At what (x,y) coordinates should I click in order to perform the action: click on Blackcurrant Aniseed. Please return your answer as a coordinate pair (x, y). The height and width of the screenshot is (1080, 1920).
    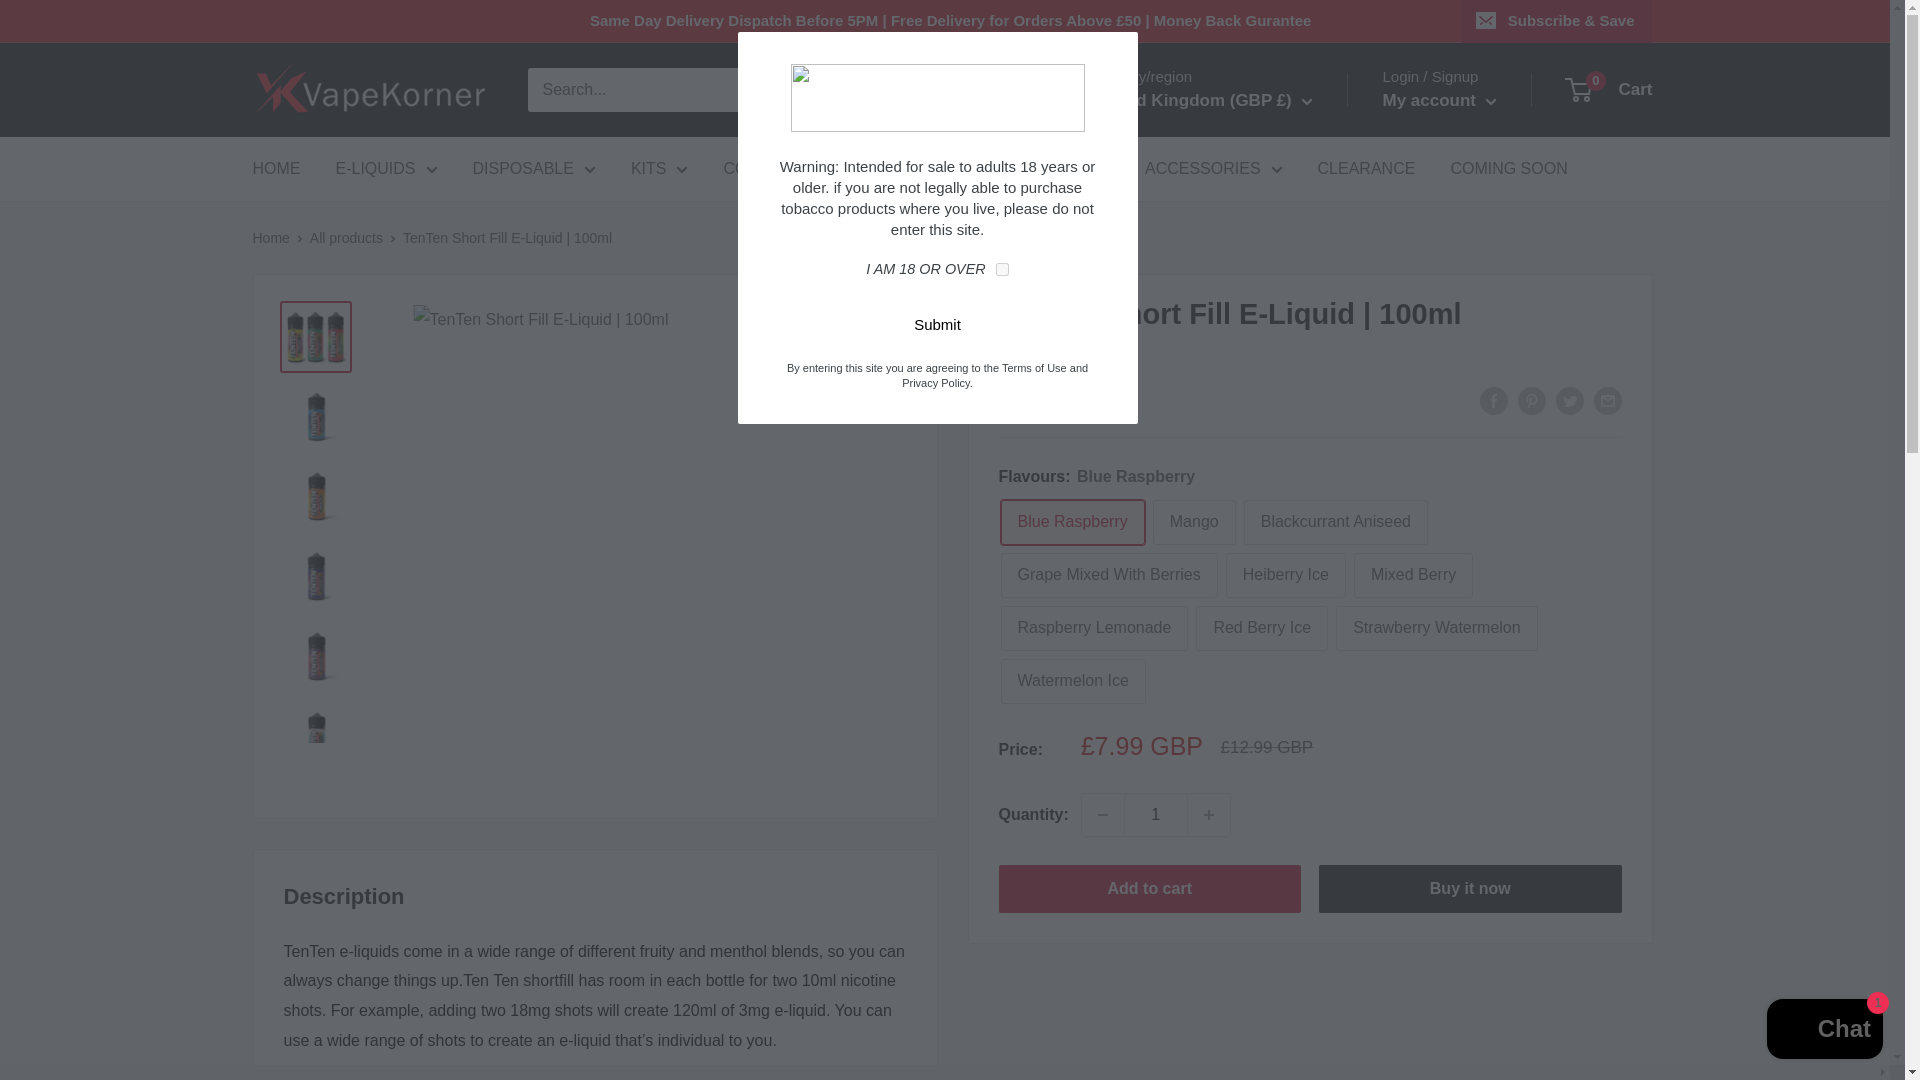
    Looking at the image, I should click on (1336, 522).